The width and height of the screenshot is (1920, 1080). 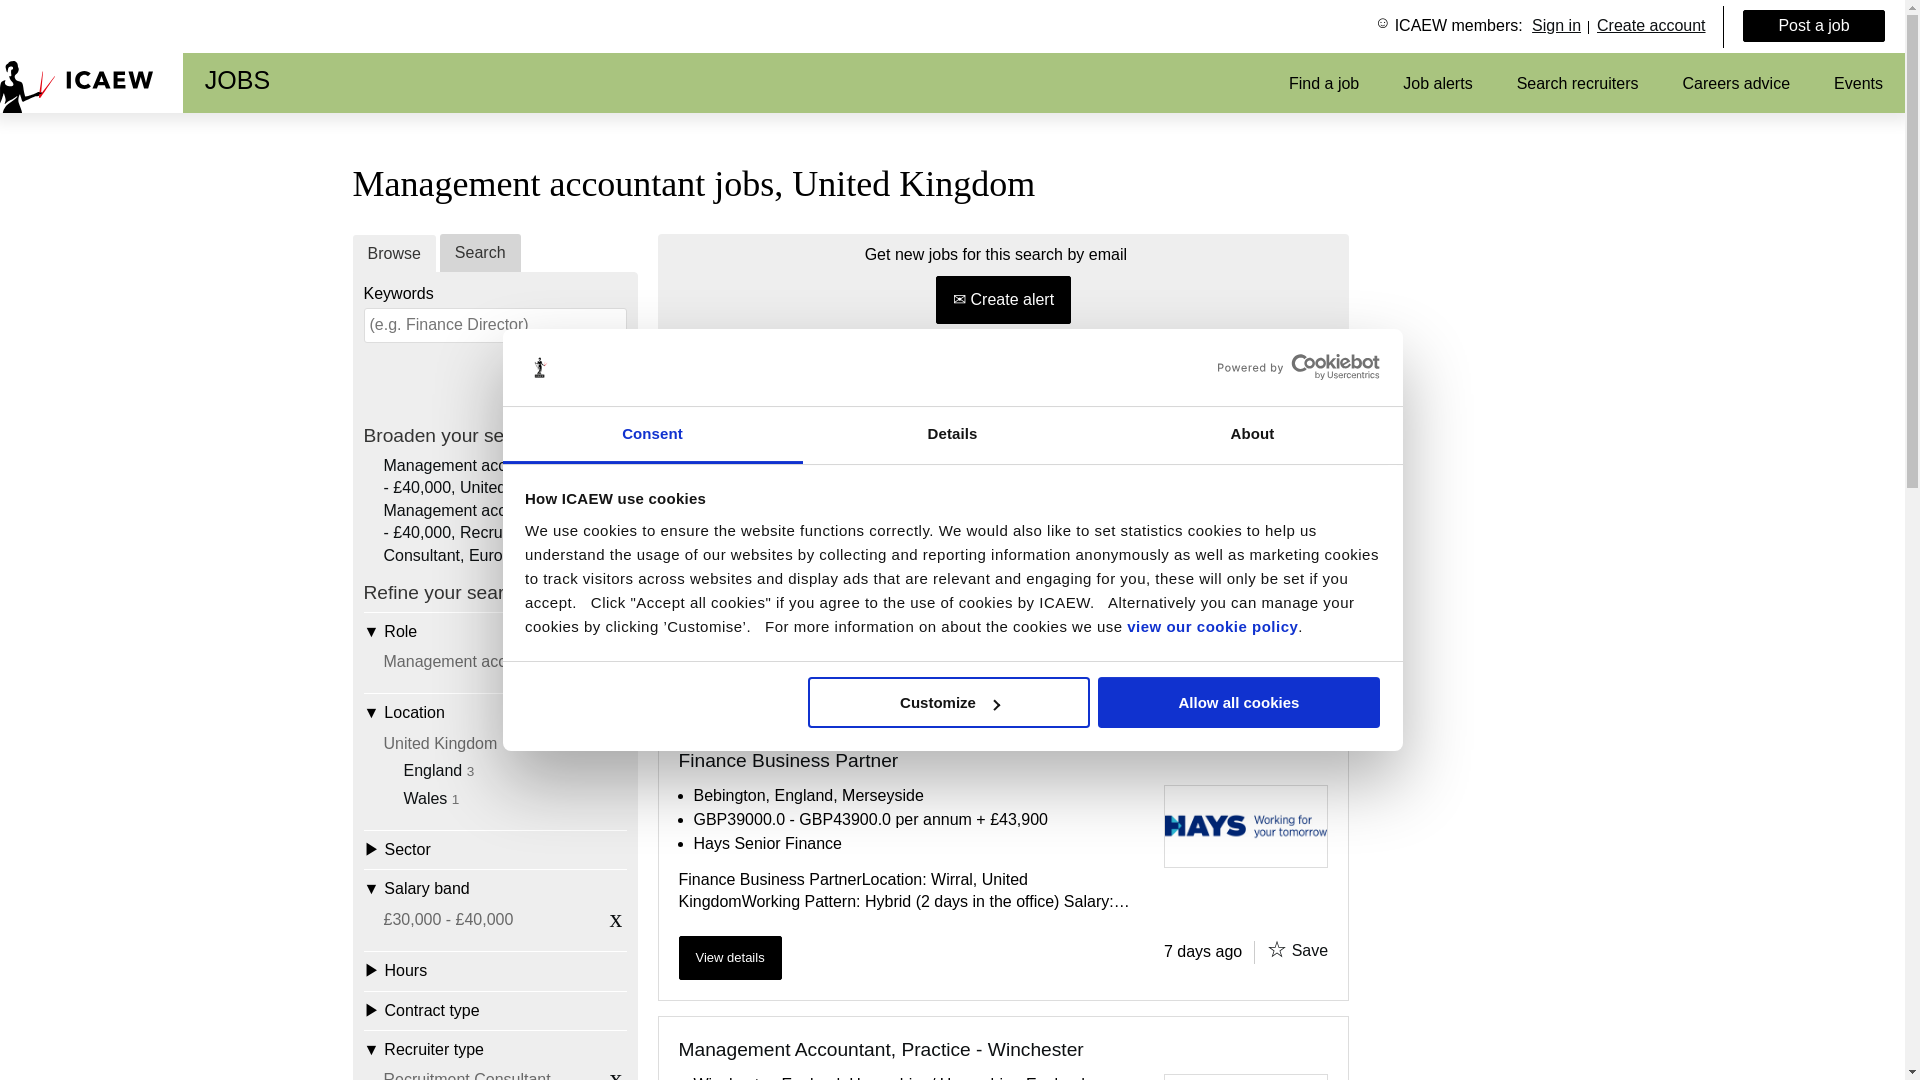 What do you see at coordinates (1252, 436) in the screenshot?
I see `About` at bounding box center [1252, 436].